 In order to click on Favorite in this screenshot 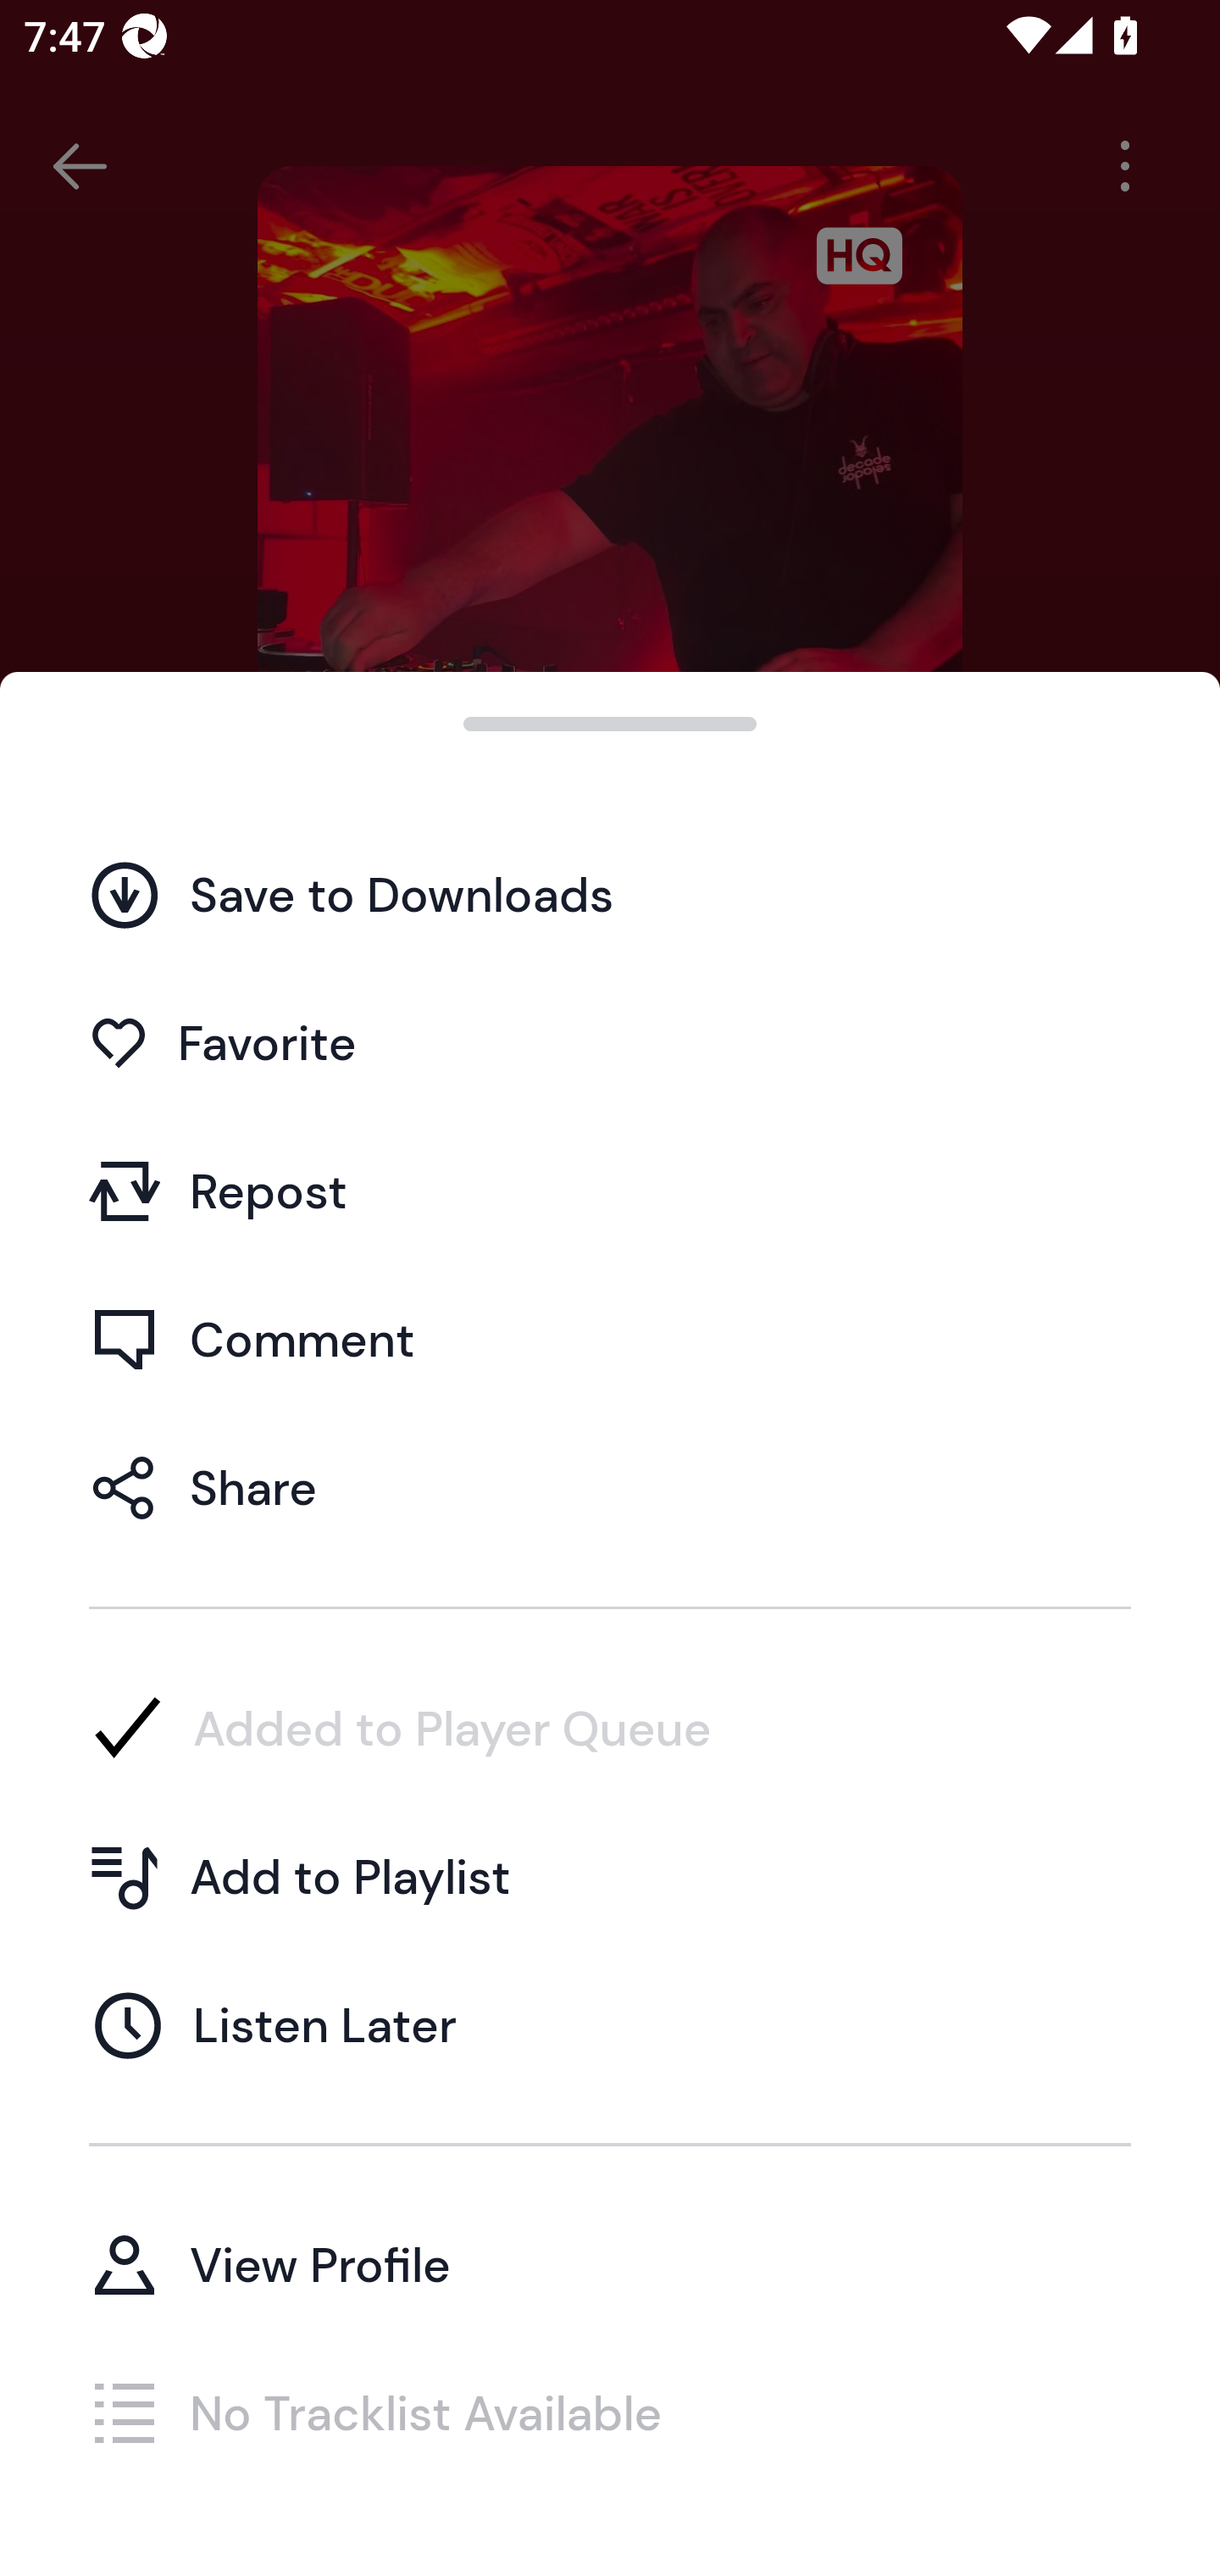, I will do `click(610, 1043)`.